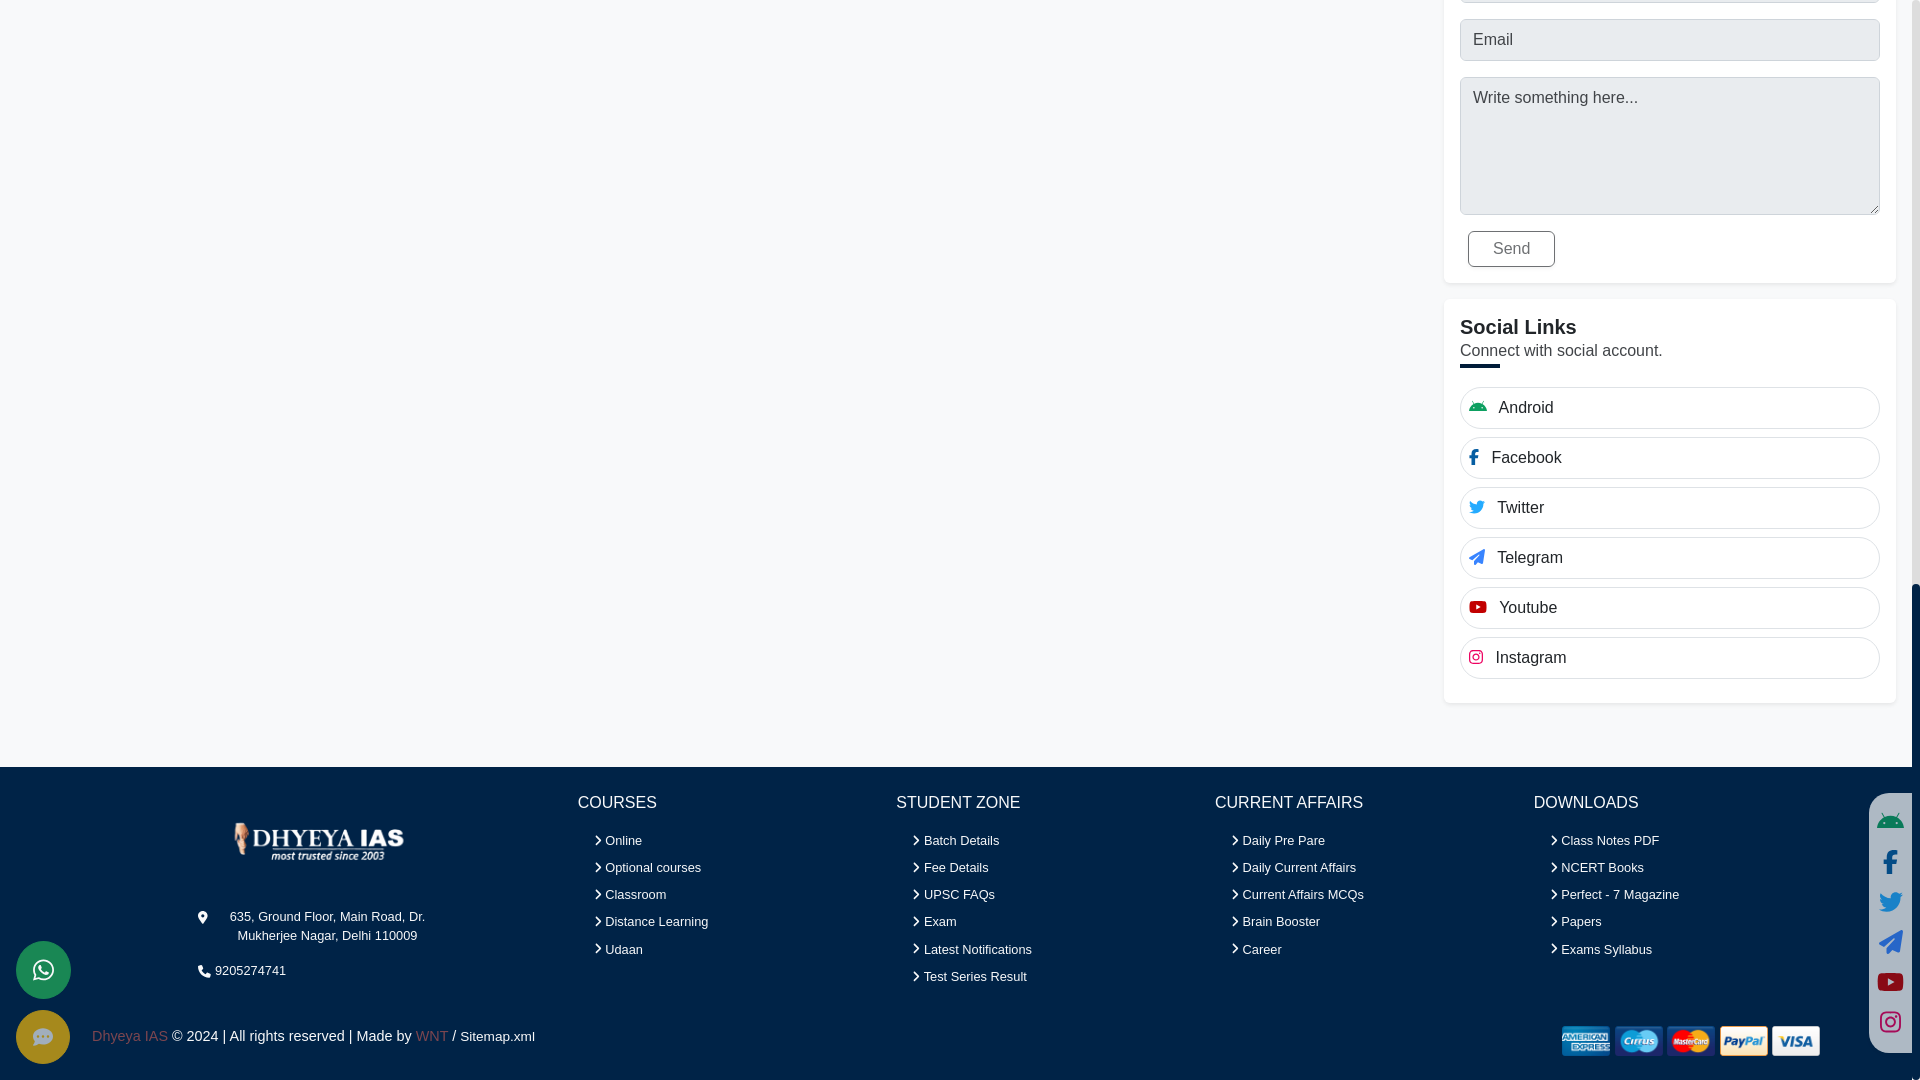  I want to click on Youtube, so click(1669, 592).